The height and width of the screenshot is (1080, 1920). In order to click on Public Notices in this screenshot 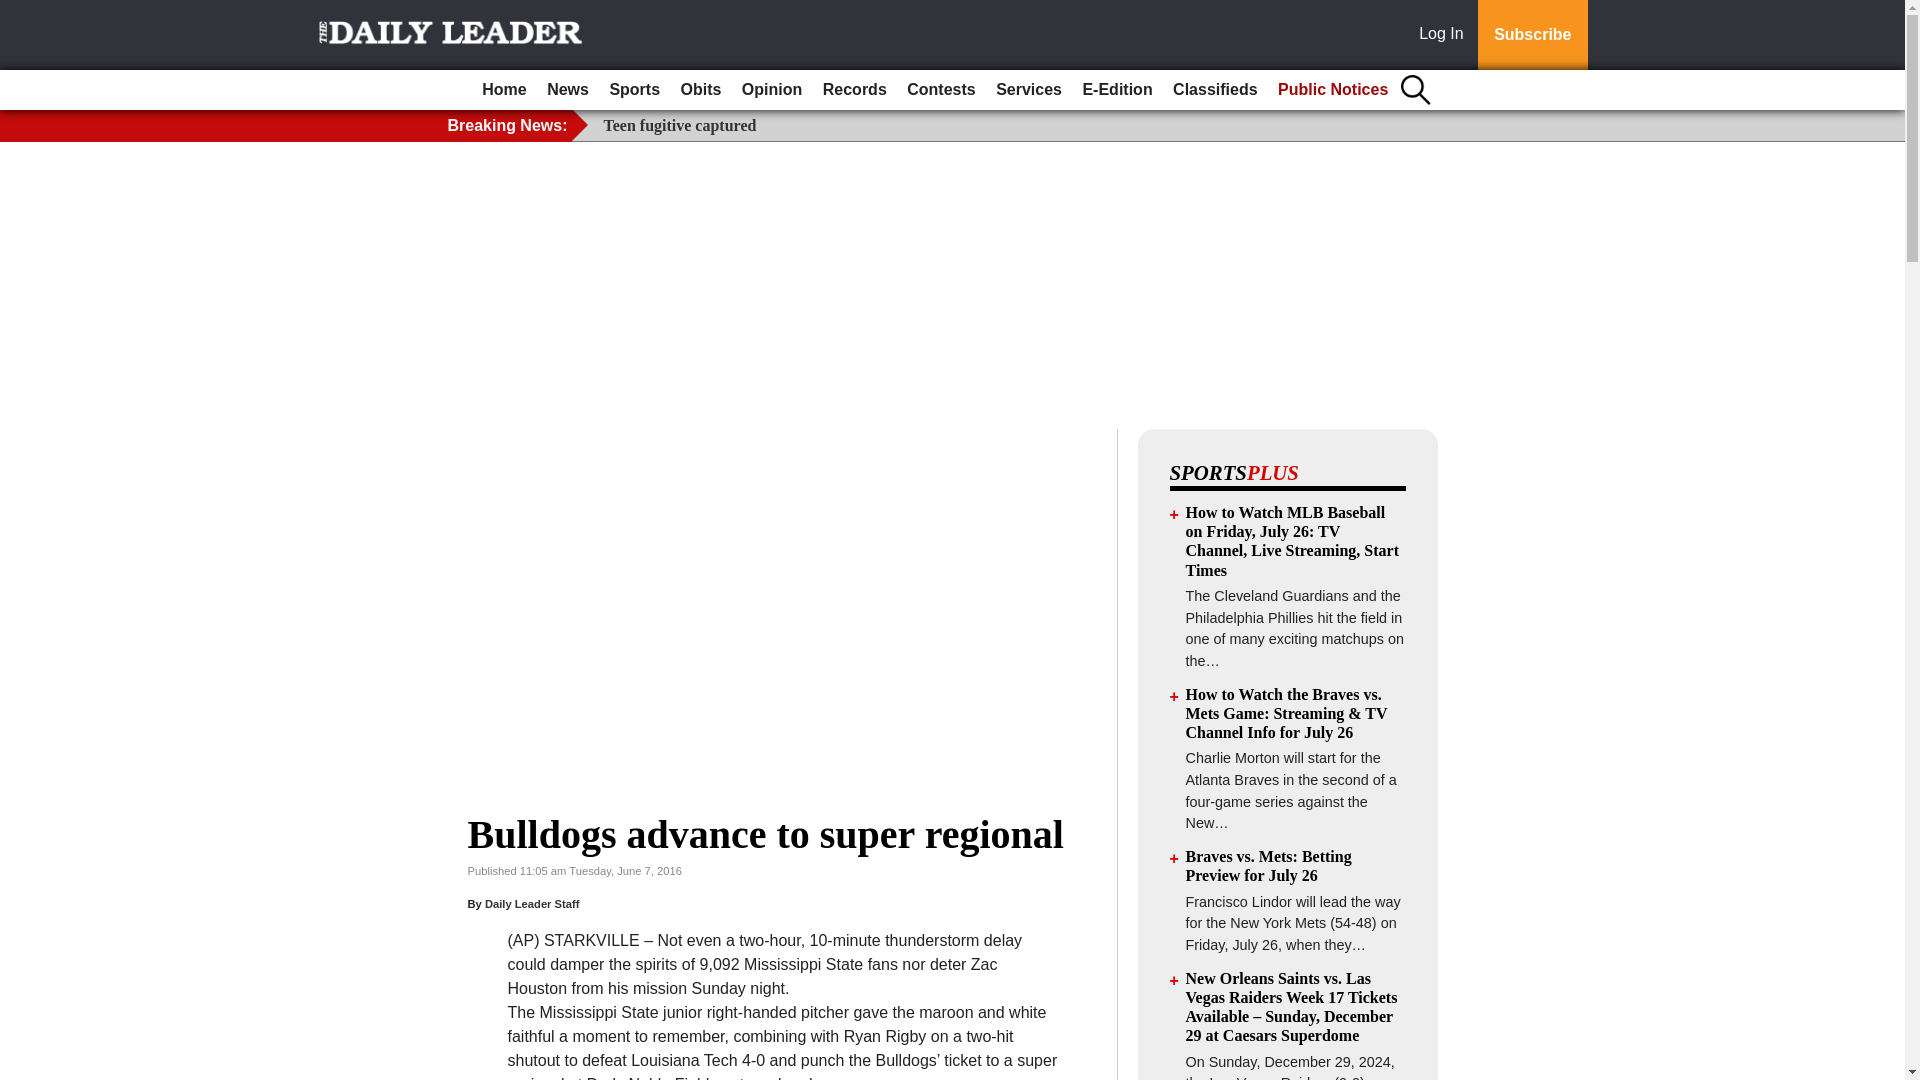, I will do `click(1332, 90)`.